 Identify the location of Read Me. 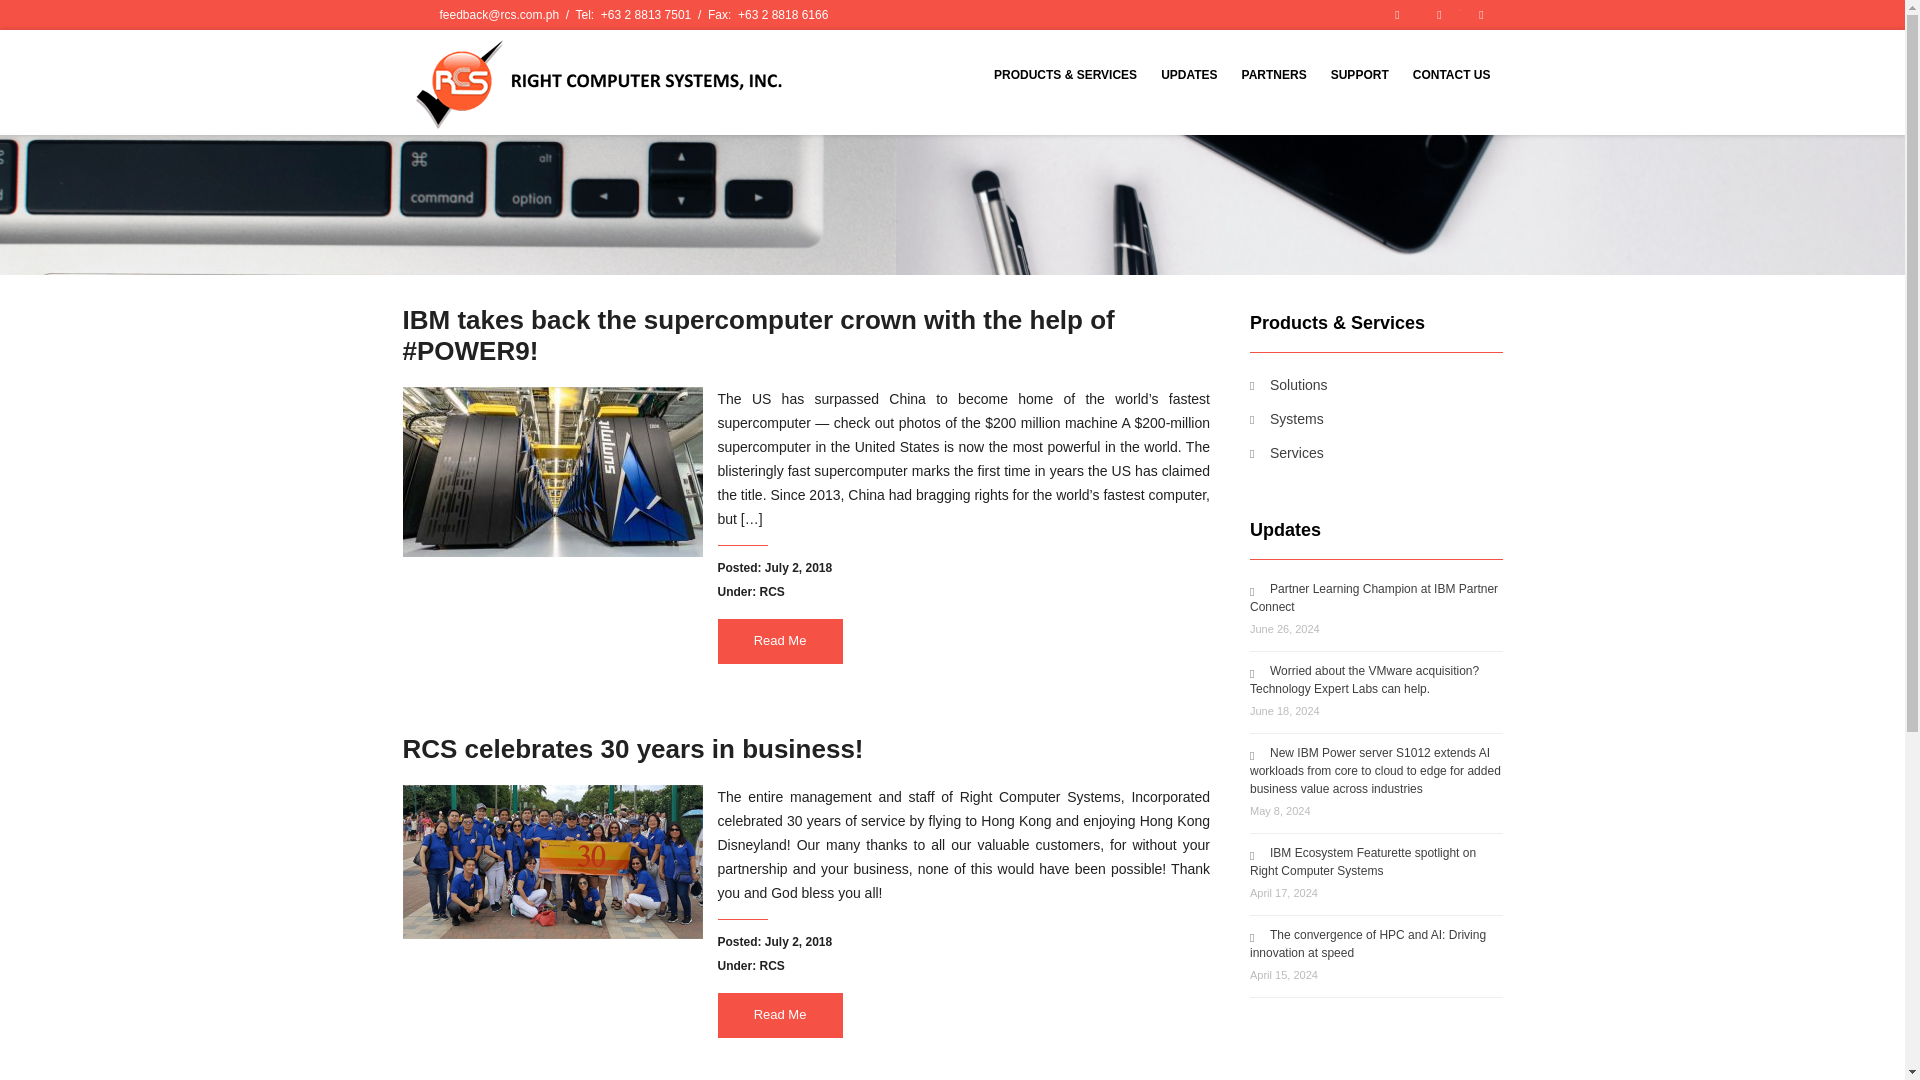
(780, 641).